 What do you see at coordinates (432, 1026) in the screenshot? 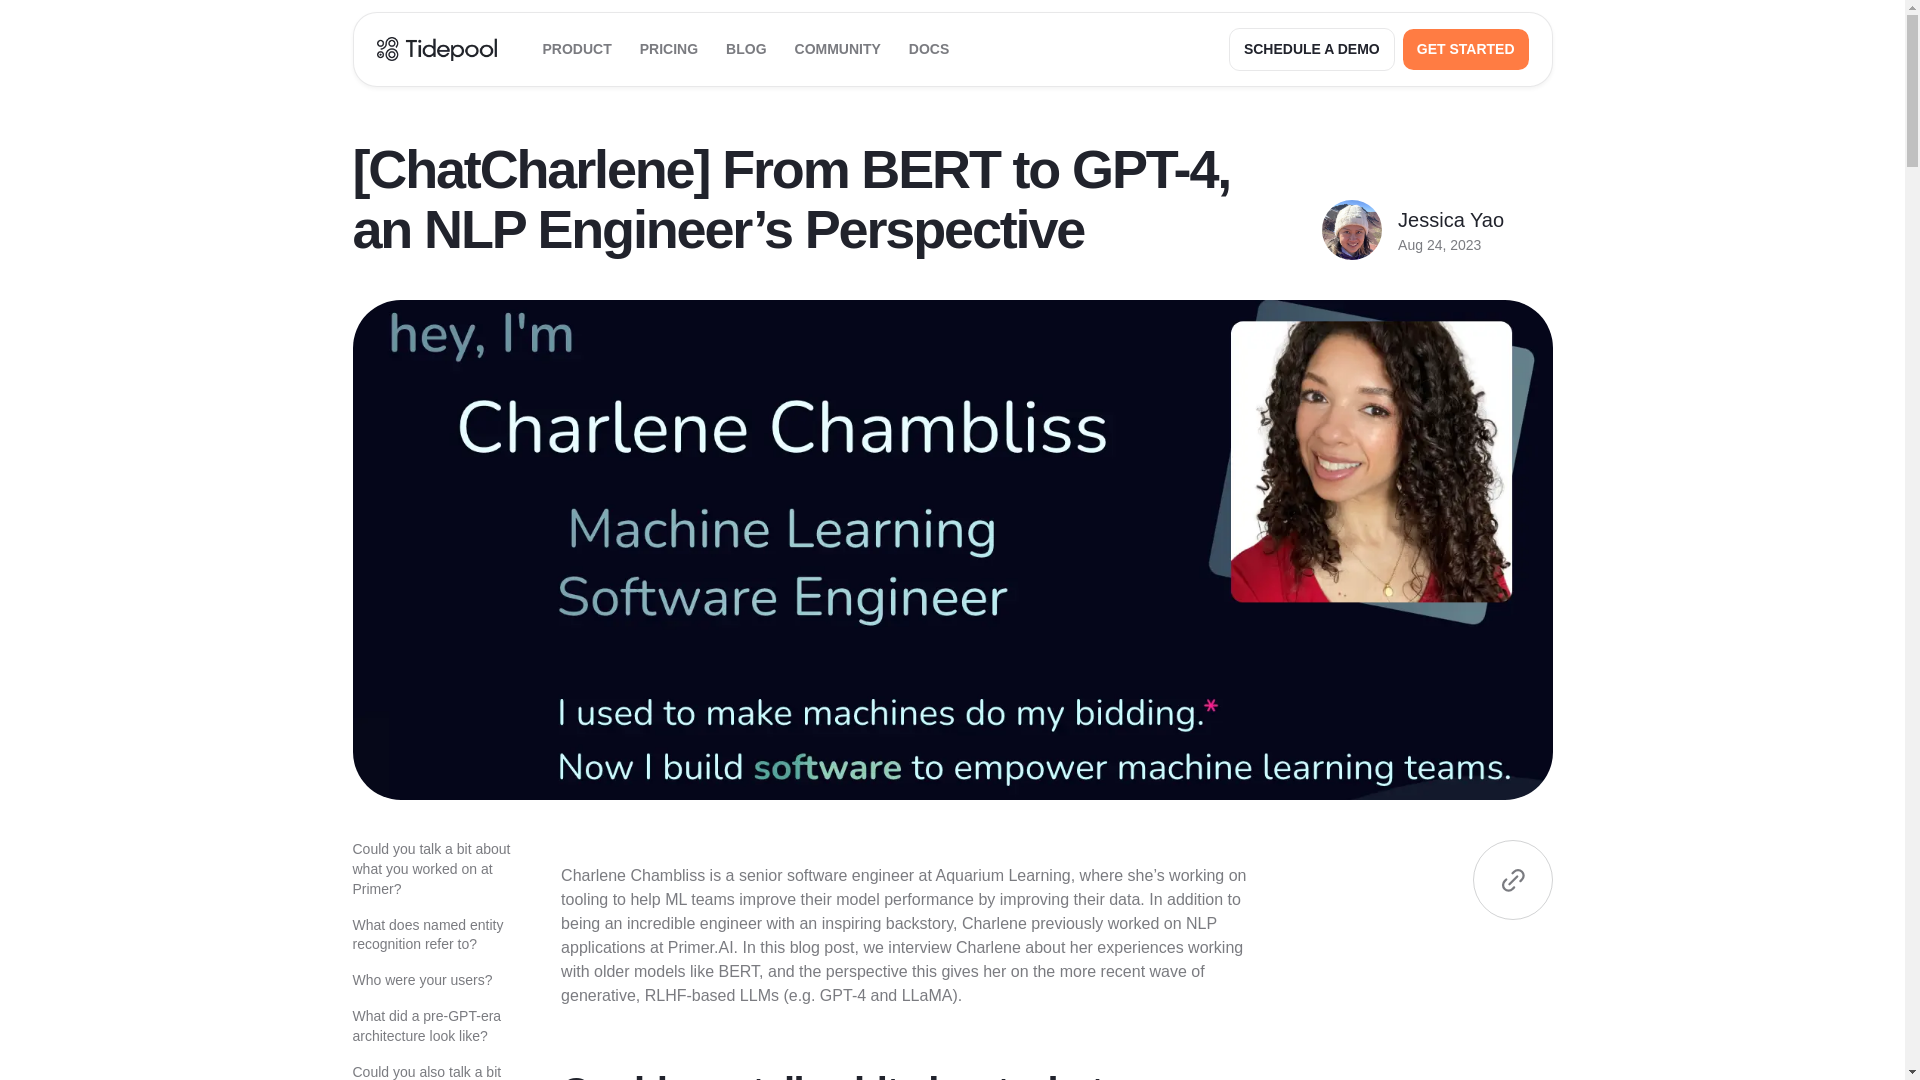
I see `What did a pre-GPT-era architecture look like?` at bounding box center [432, 1026].